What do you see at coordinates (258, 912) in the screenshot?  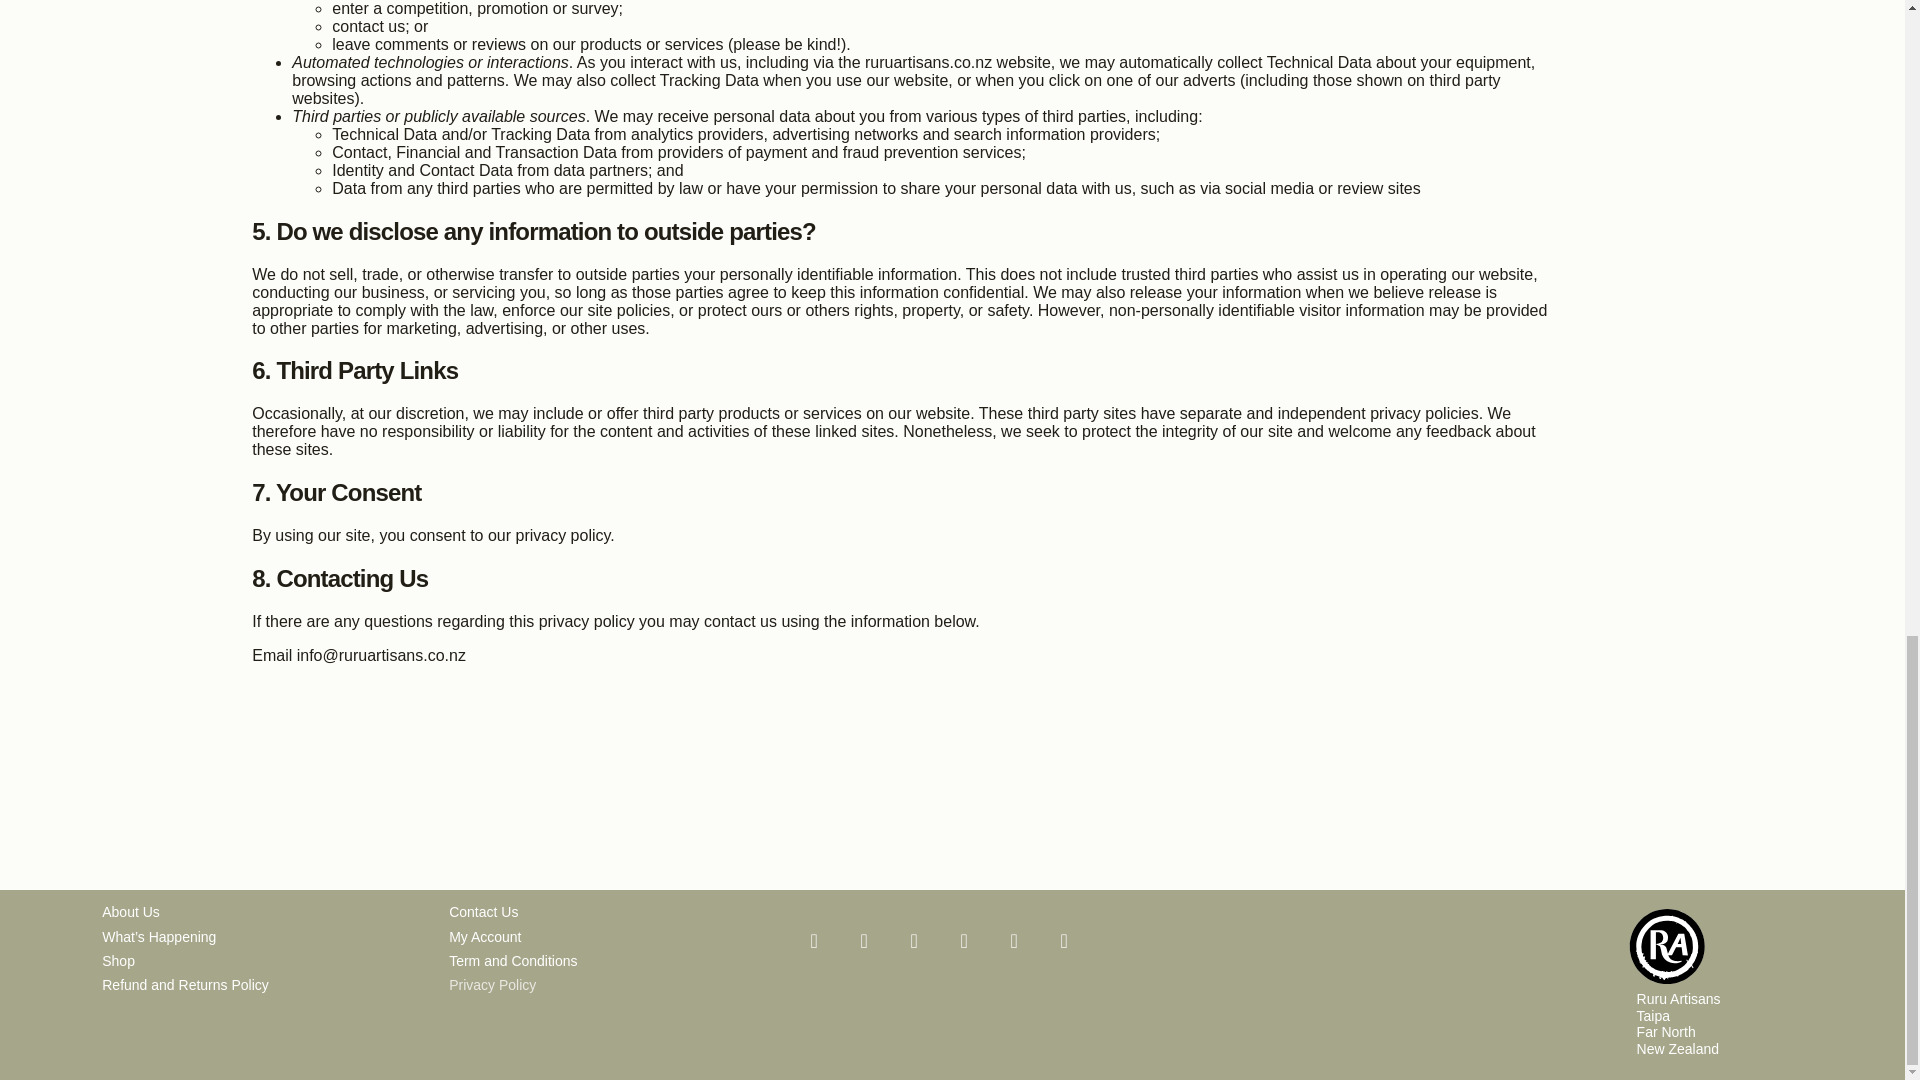 I see `About Us` at bounding box center [258, 912].